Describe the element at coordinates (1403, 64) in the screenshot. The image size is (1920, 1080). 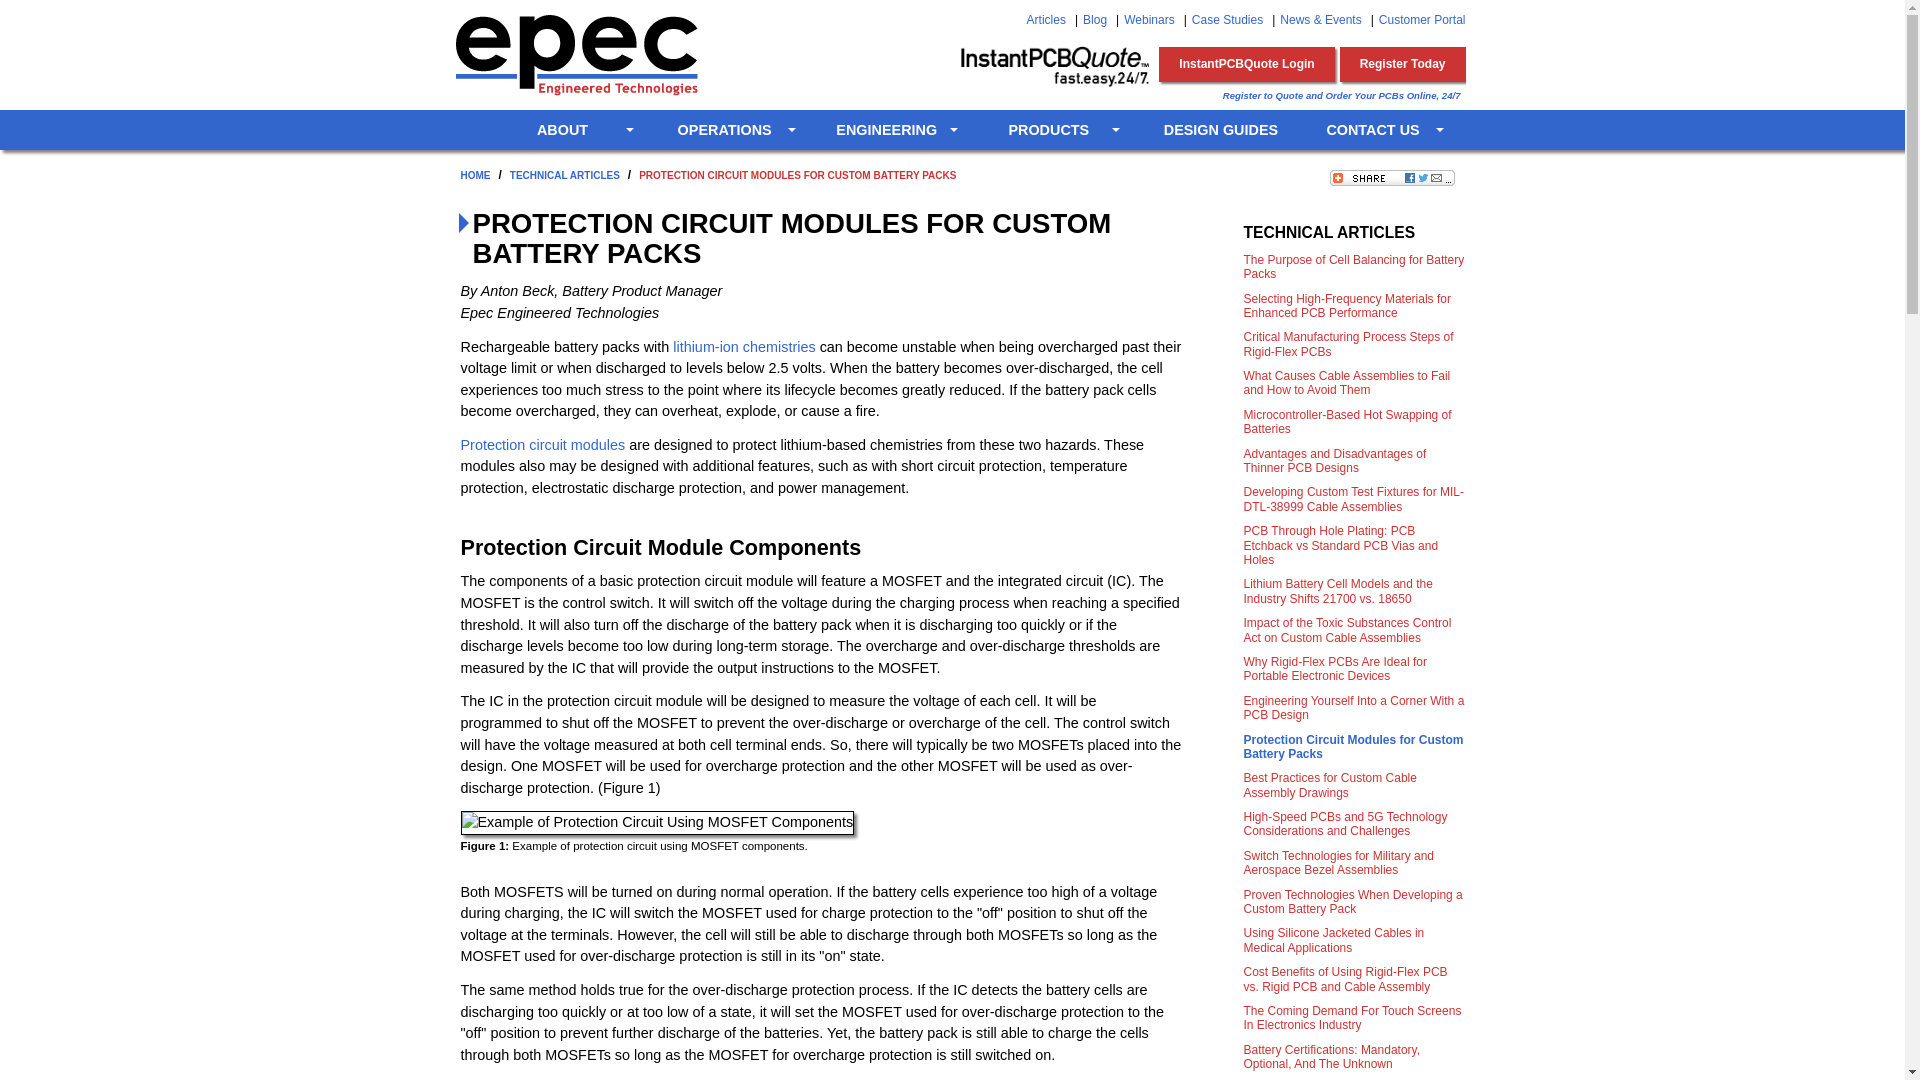
I see `Register Today` at that location.